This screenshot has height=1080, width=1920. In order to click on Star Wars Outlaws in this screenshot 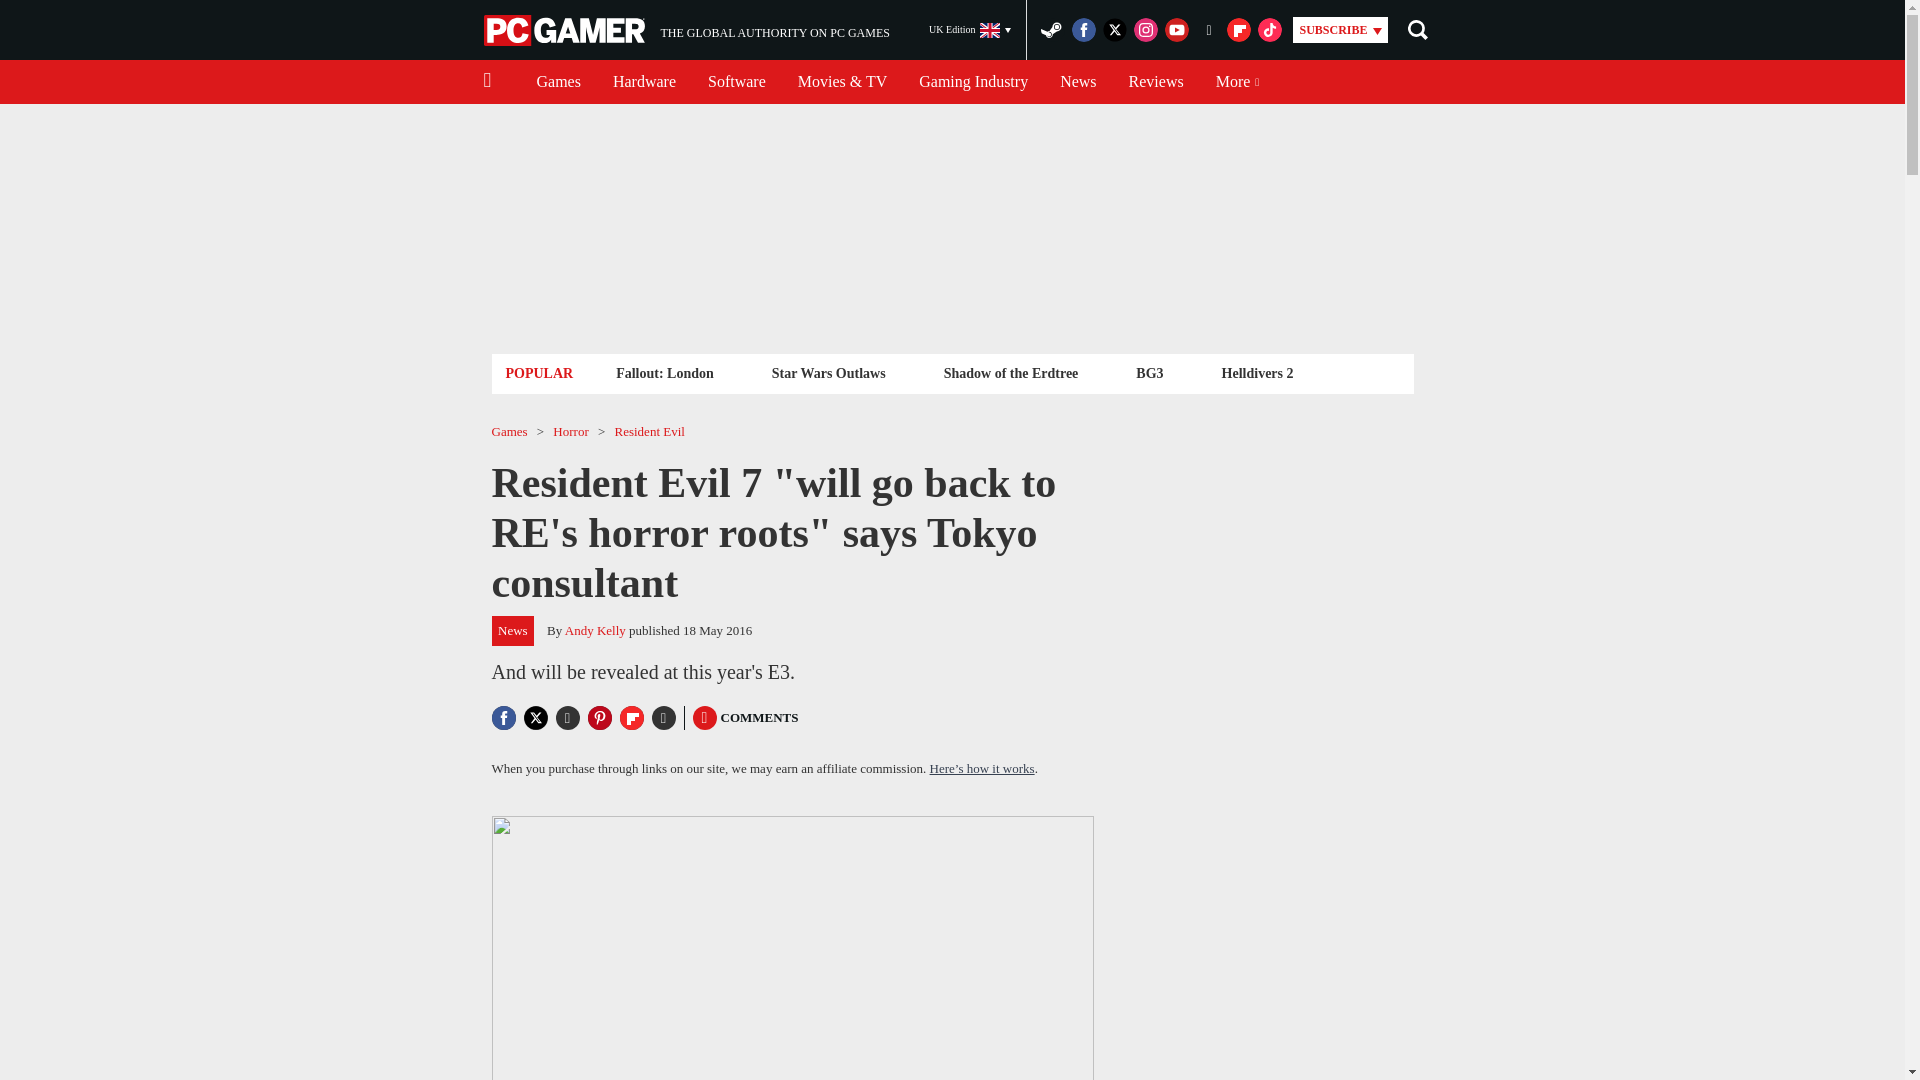, I will do `click(828, 372)`.